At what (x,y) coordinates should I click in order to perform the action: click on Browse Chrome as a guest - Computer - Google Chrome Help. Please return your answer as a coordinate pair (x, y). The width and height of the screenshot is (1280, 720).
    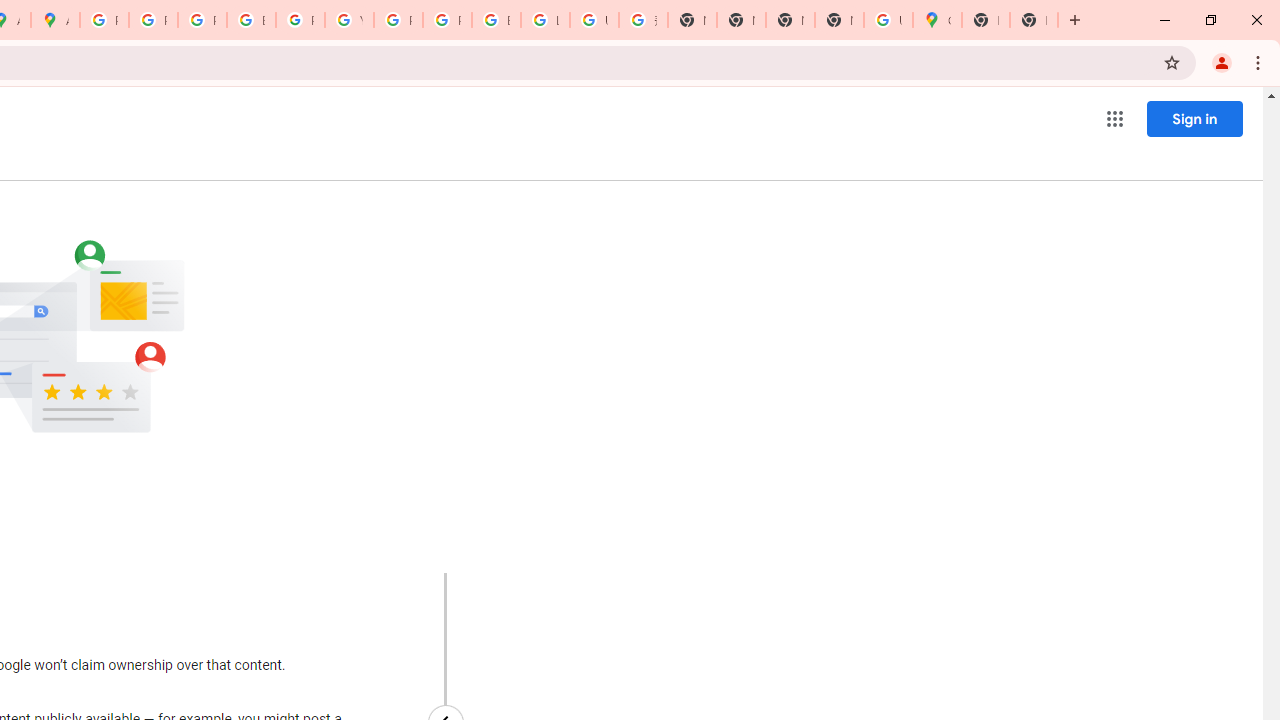
    Looking at the image, I should click on (496, 20).